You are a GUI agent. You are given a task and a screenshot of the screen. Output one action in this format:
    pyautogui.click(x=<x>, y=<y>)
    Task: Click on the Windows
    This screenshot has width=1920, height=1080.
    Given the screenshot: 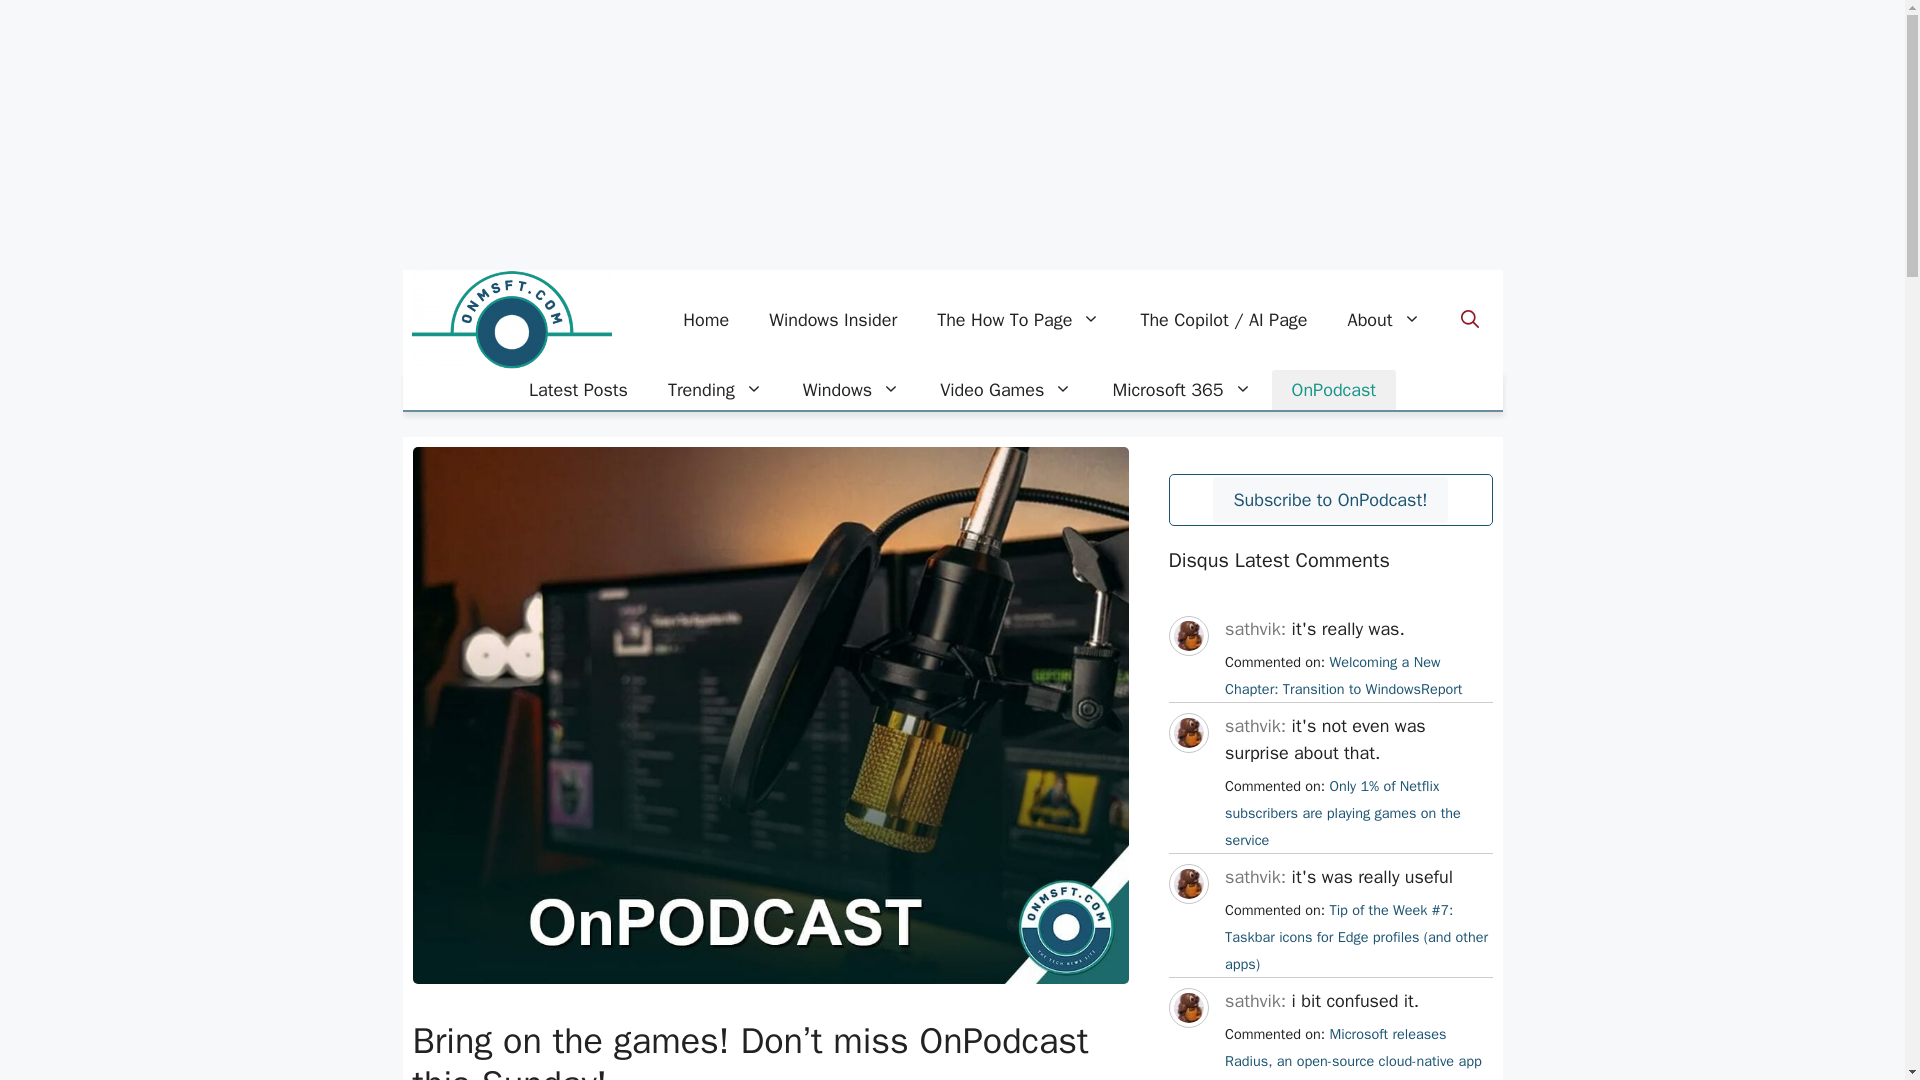 What is the action you would take?
    pyautogui.click(x=851, y=390)
    